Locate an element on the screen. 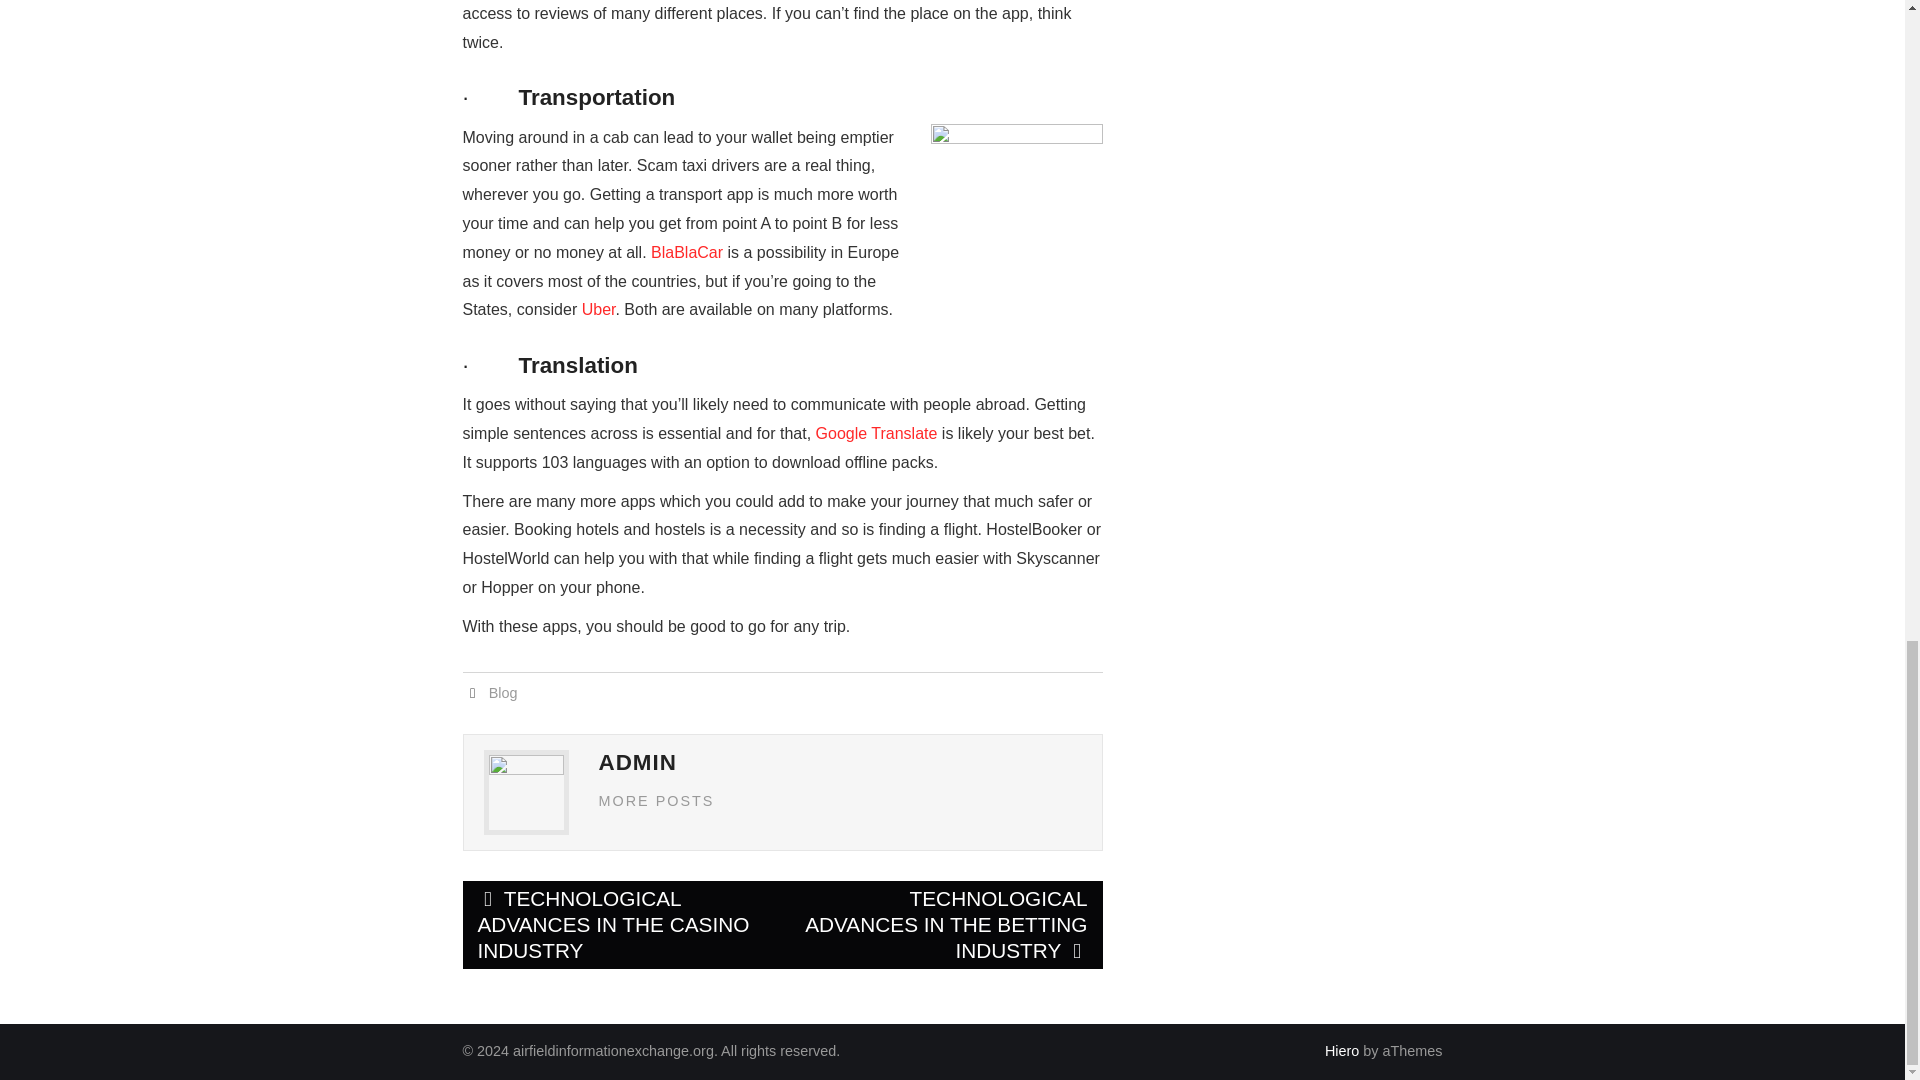  Uber is located at coordinates (598, 309).